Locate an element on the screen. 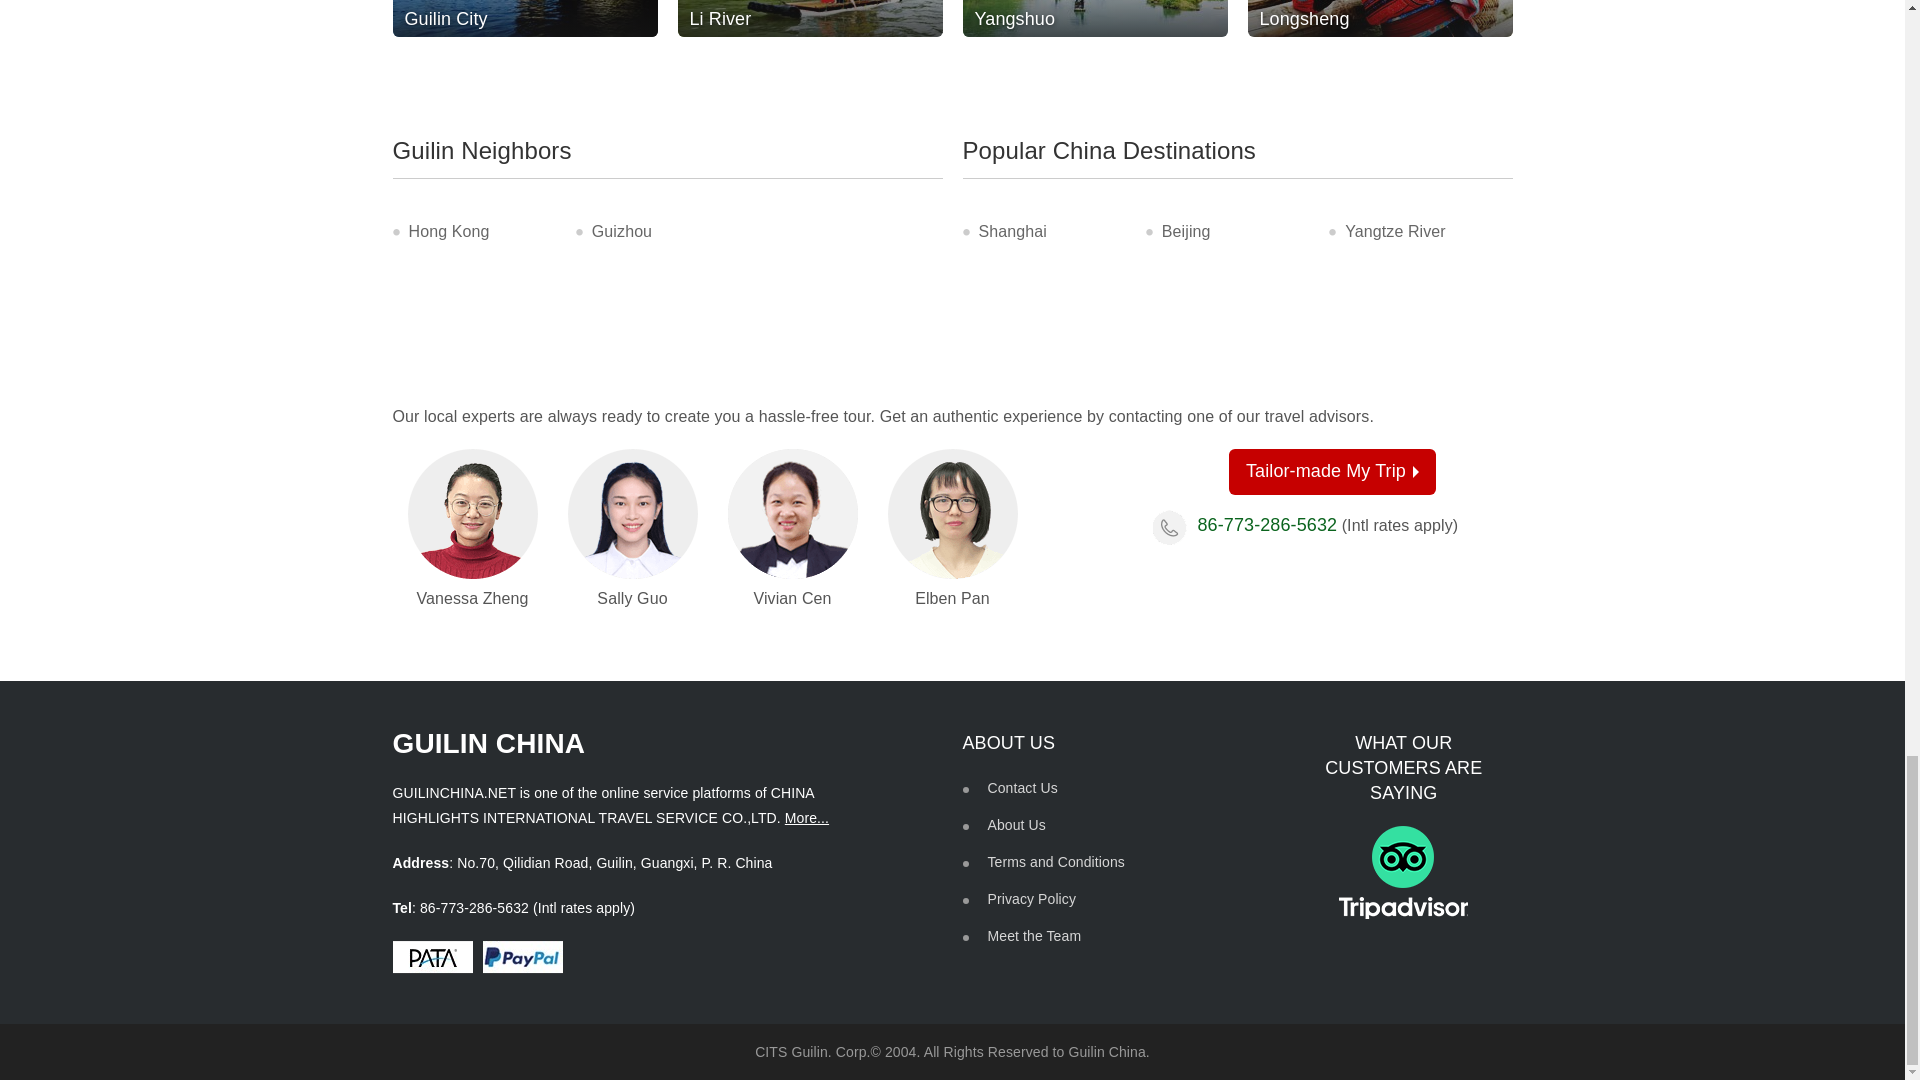  Terms and Conditions is located at coordinates (1056, 862).